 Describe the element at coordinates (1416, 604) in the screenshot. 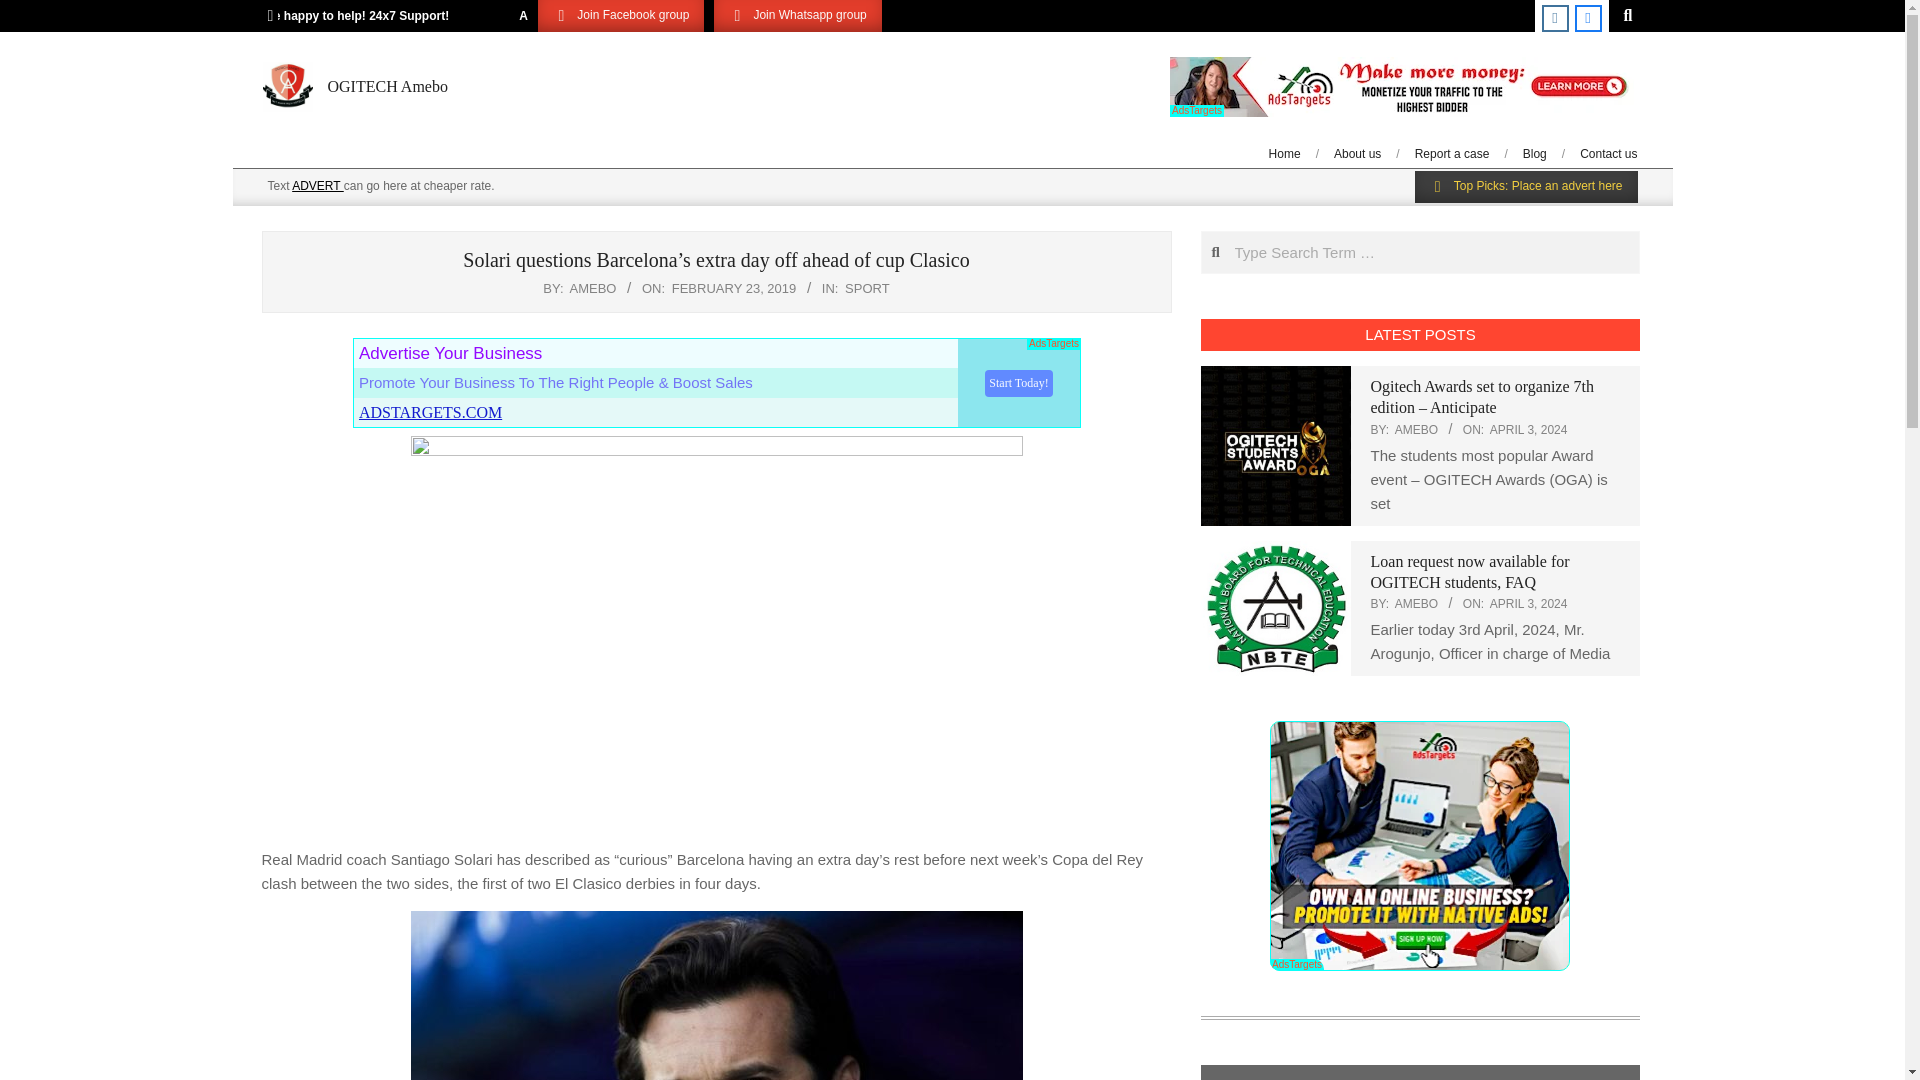

I see `Posts by Amebo` at that location.